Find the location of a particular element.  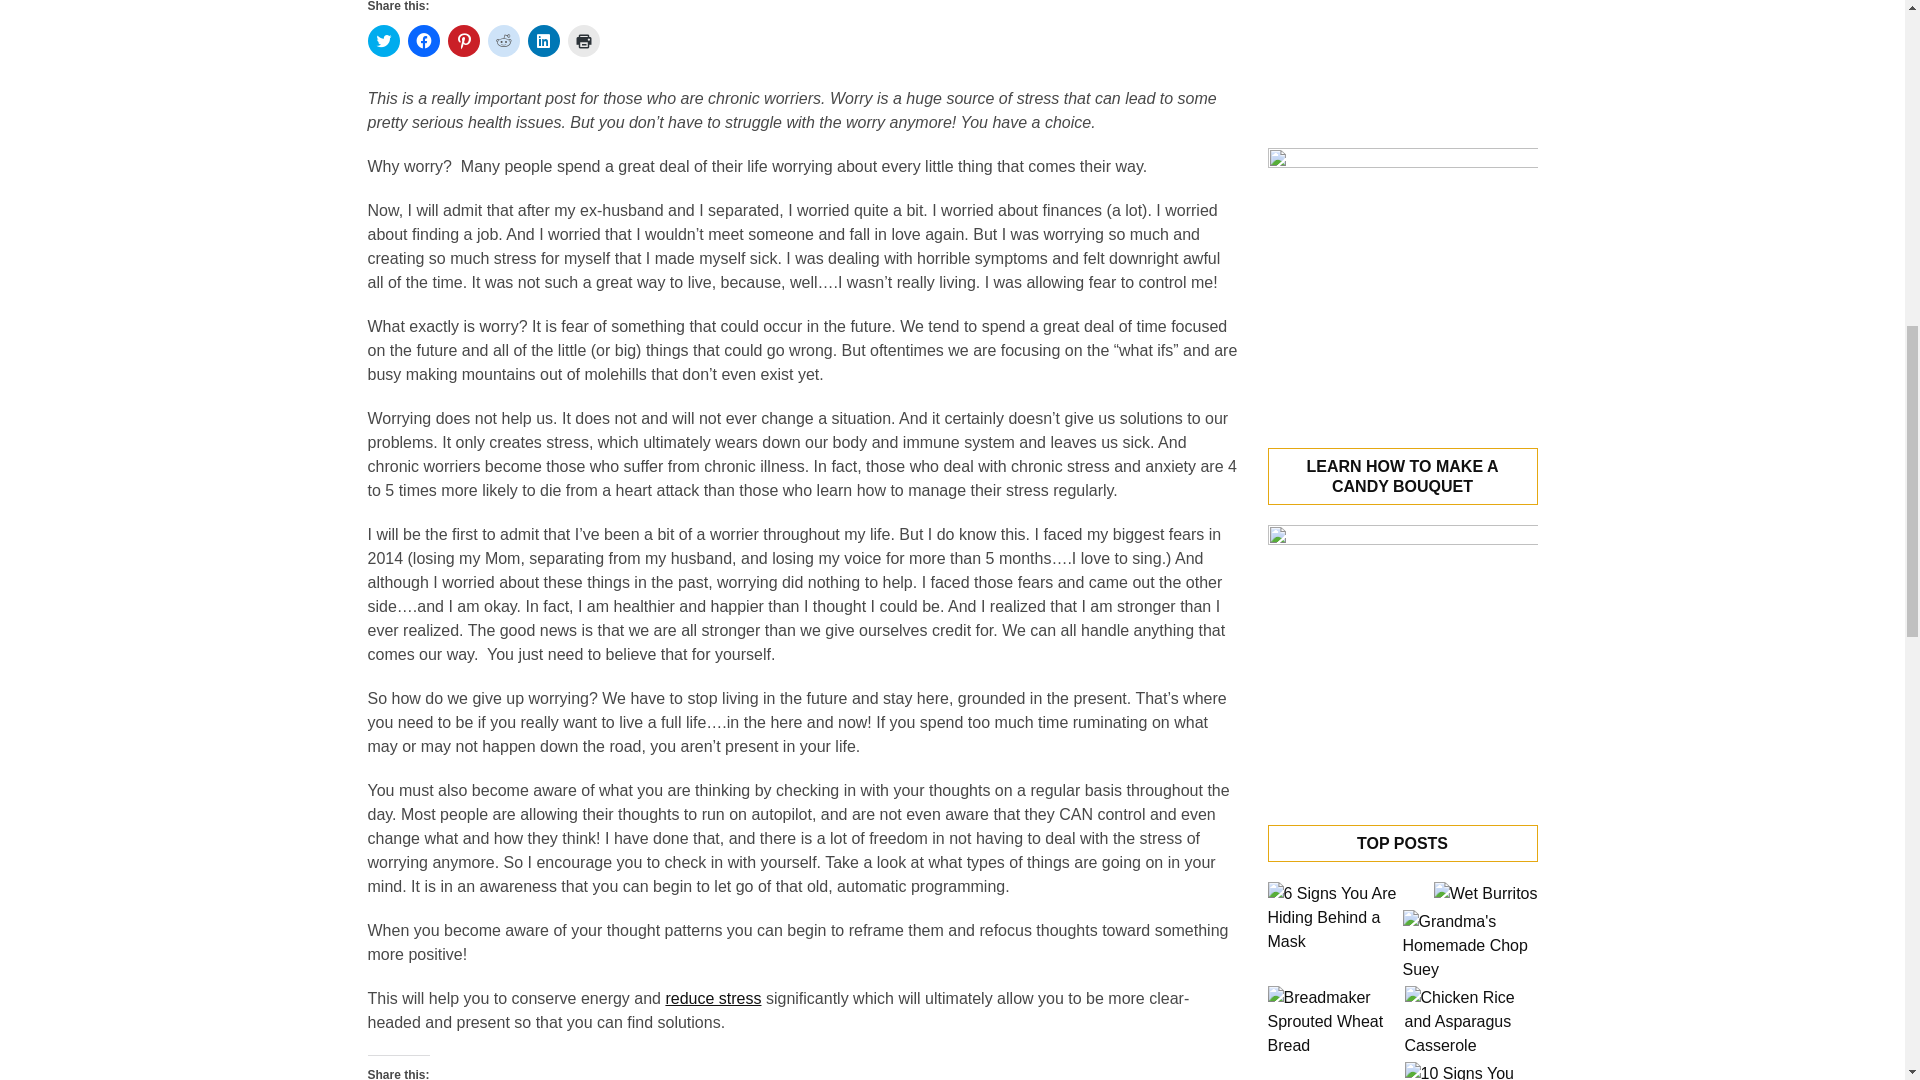

Click to share on Pinterest is located at coordinates (464, 40).